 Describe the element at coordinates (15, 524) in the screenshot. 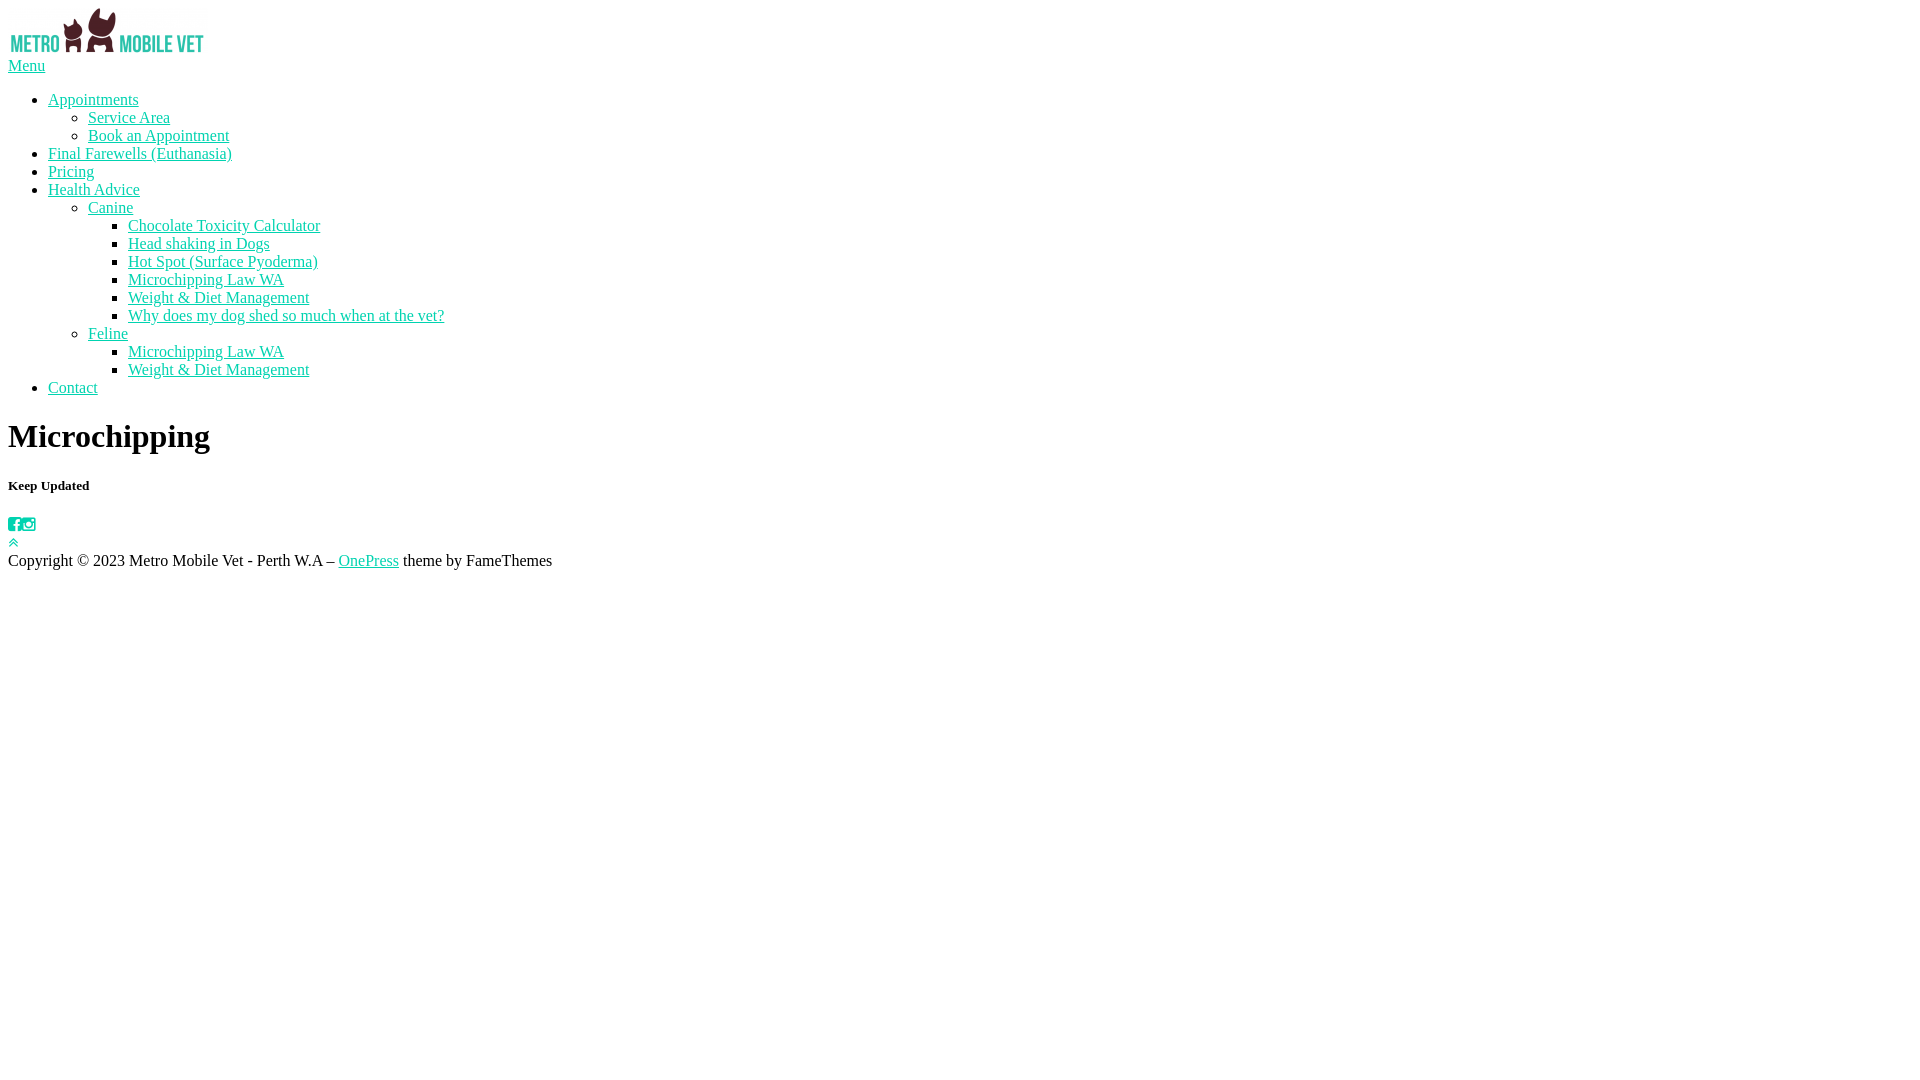

I see `Facebook` at that location.